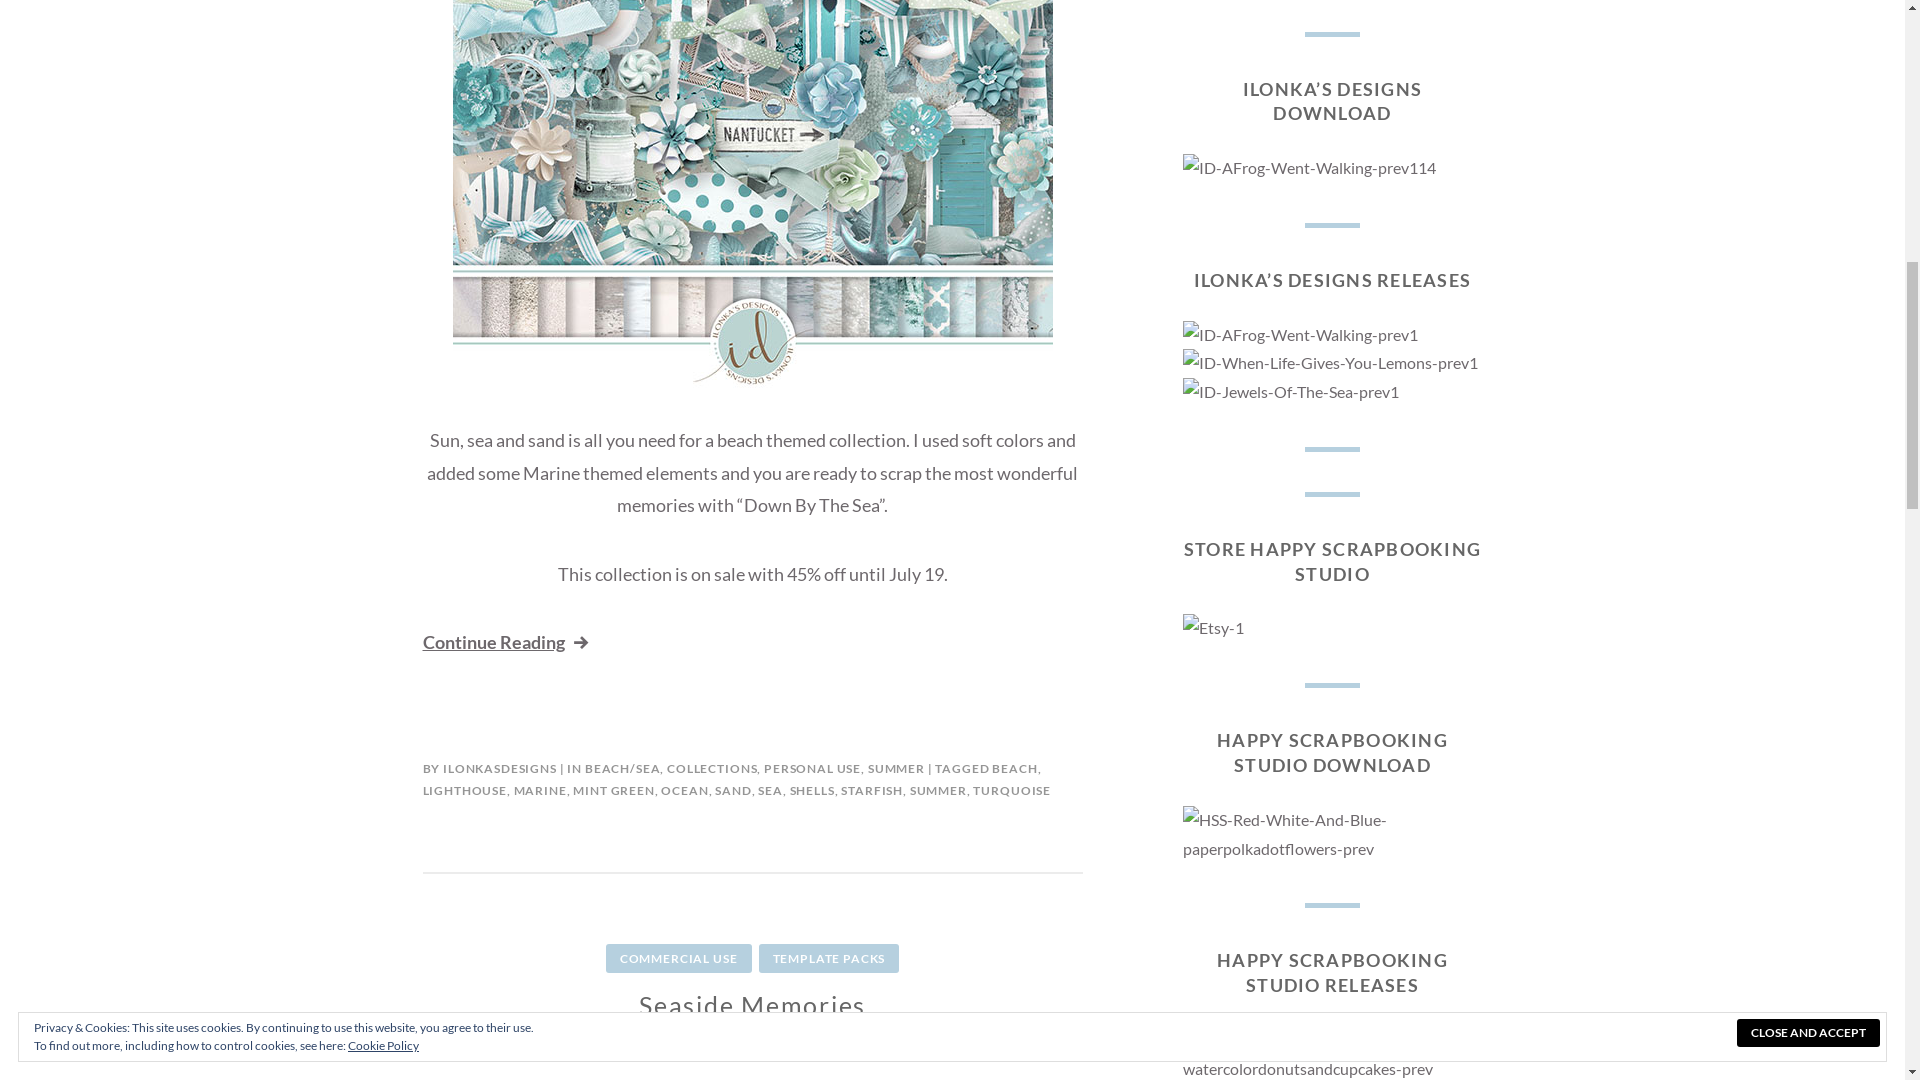 The image size is (1920, 1080). What do you see at coordinates (500, 768) in the screenshot?
I see `ILONKASDESIGNS` at bounding box center [500, 768].